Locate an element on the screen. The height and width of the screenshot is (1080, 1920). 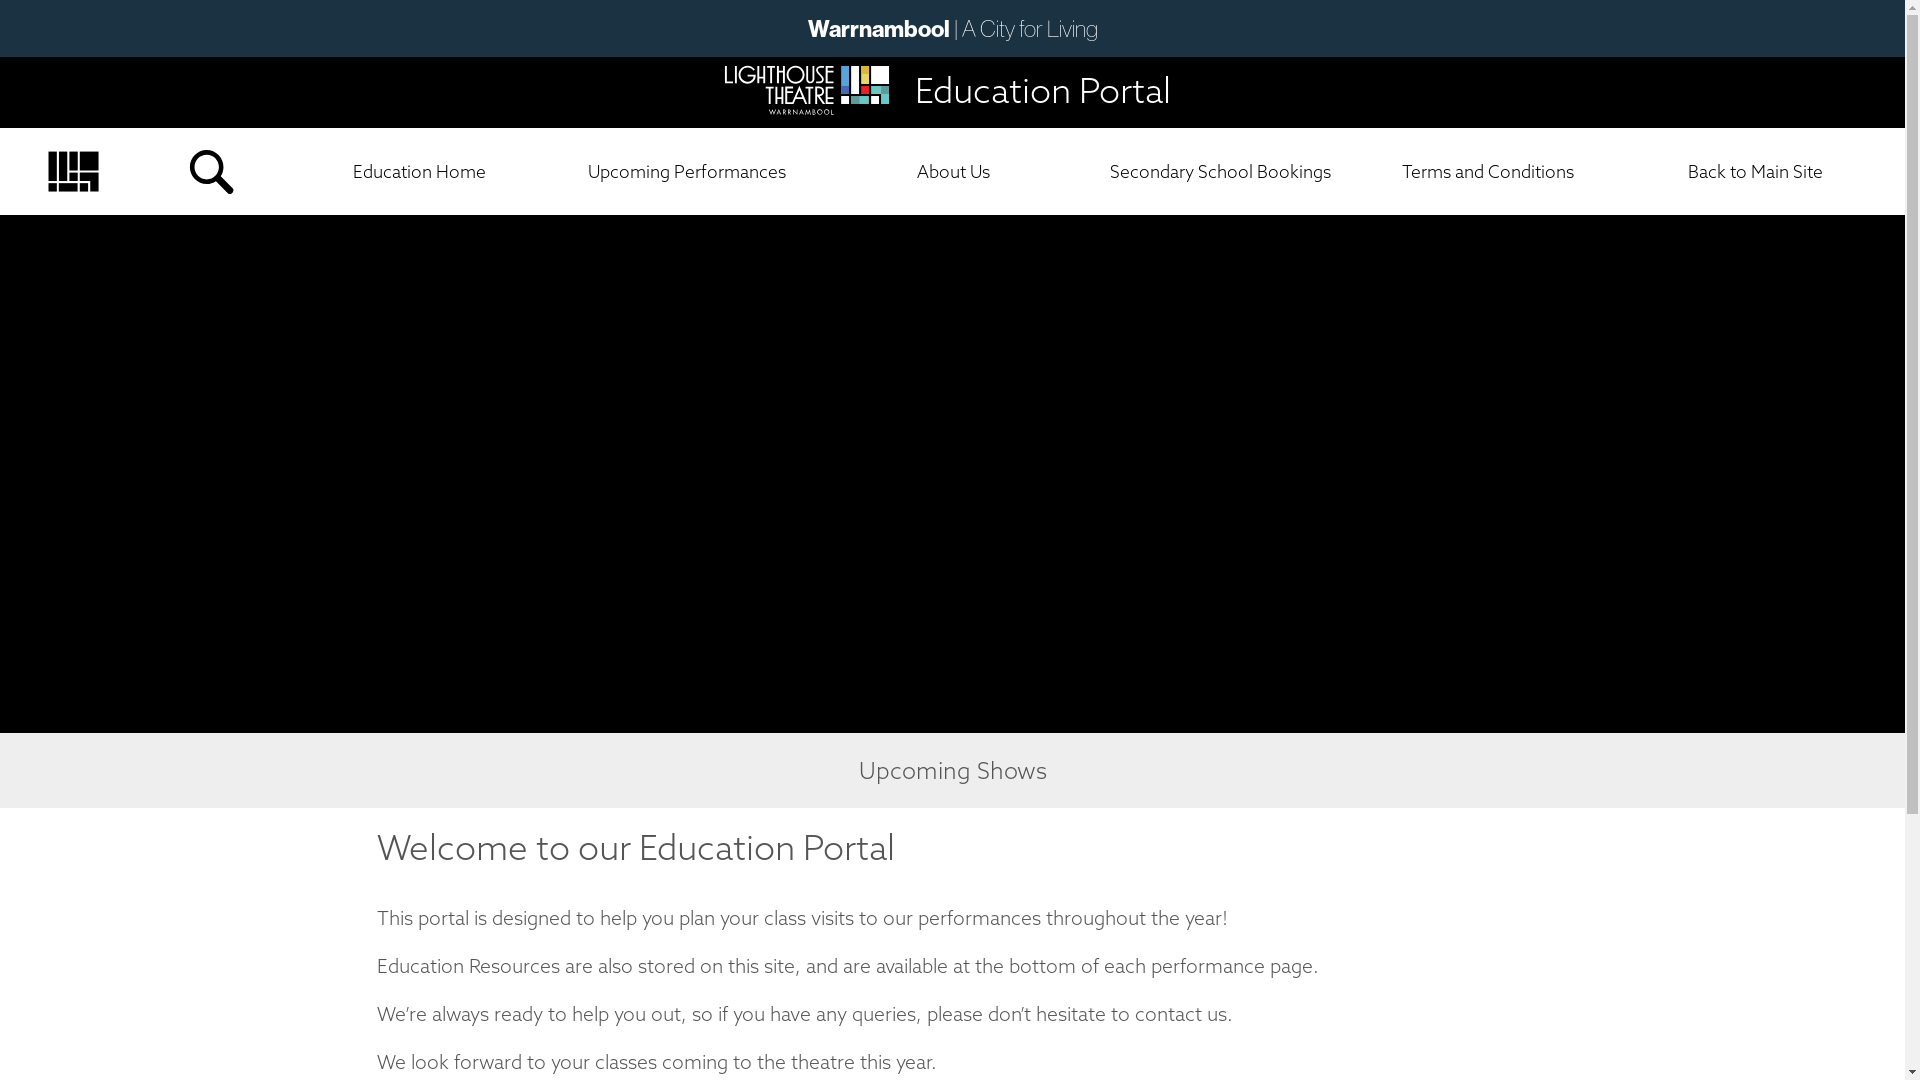
Education Home is located at coordinates (420, 171).